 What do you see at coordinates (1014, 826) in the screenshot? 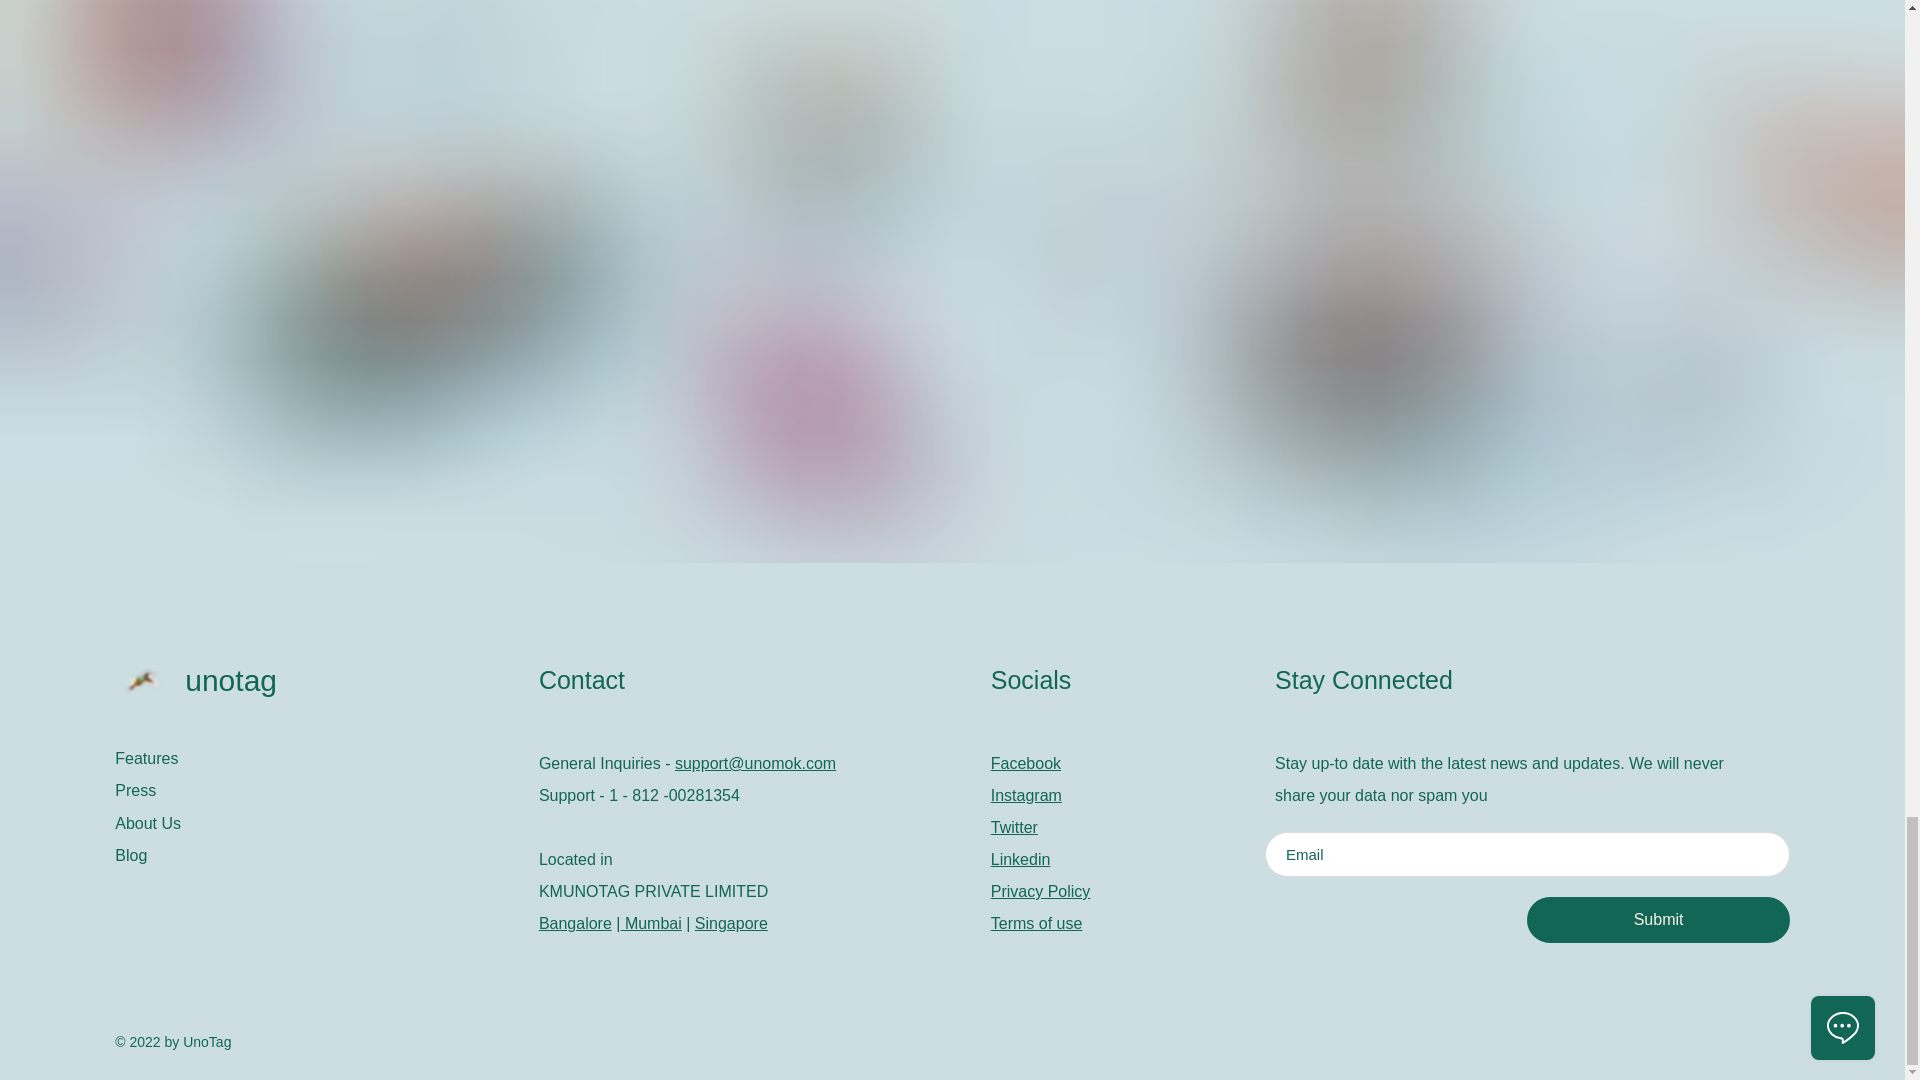
I see `Twitter` at bounding box center [1014, 826].